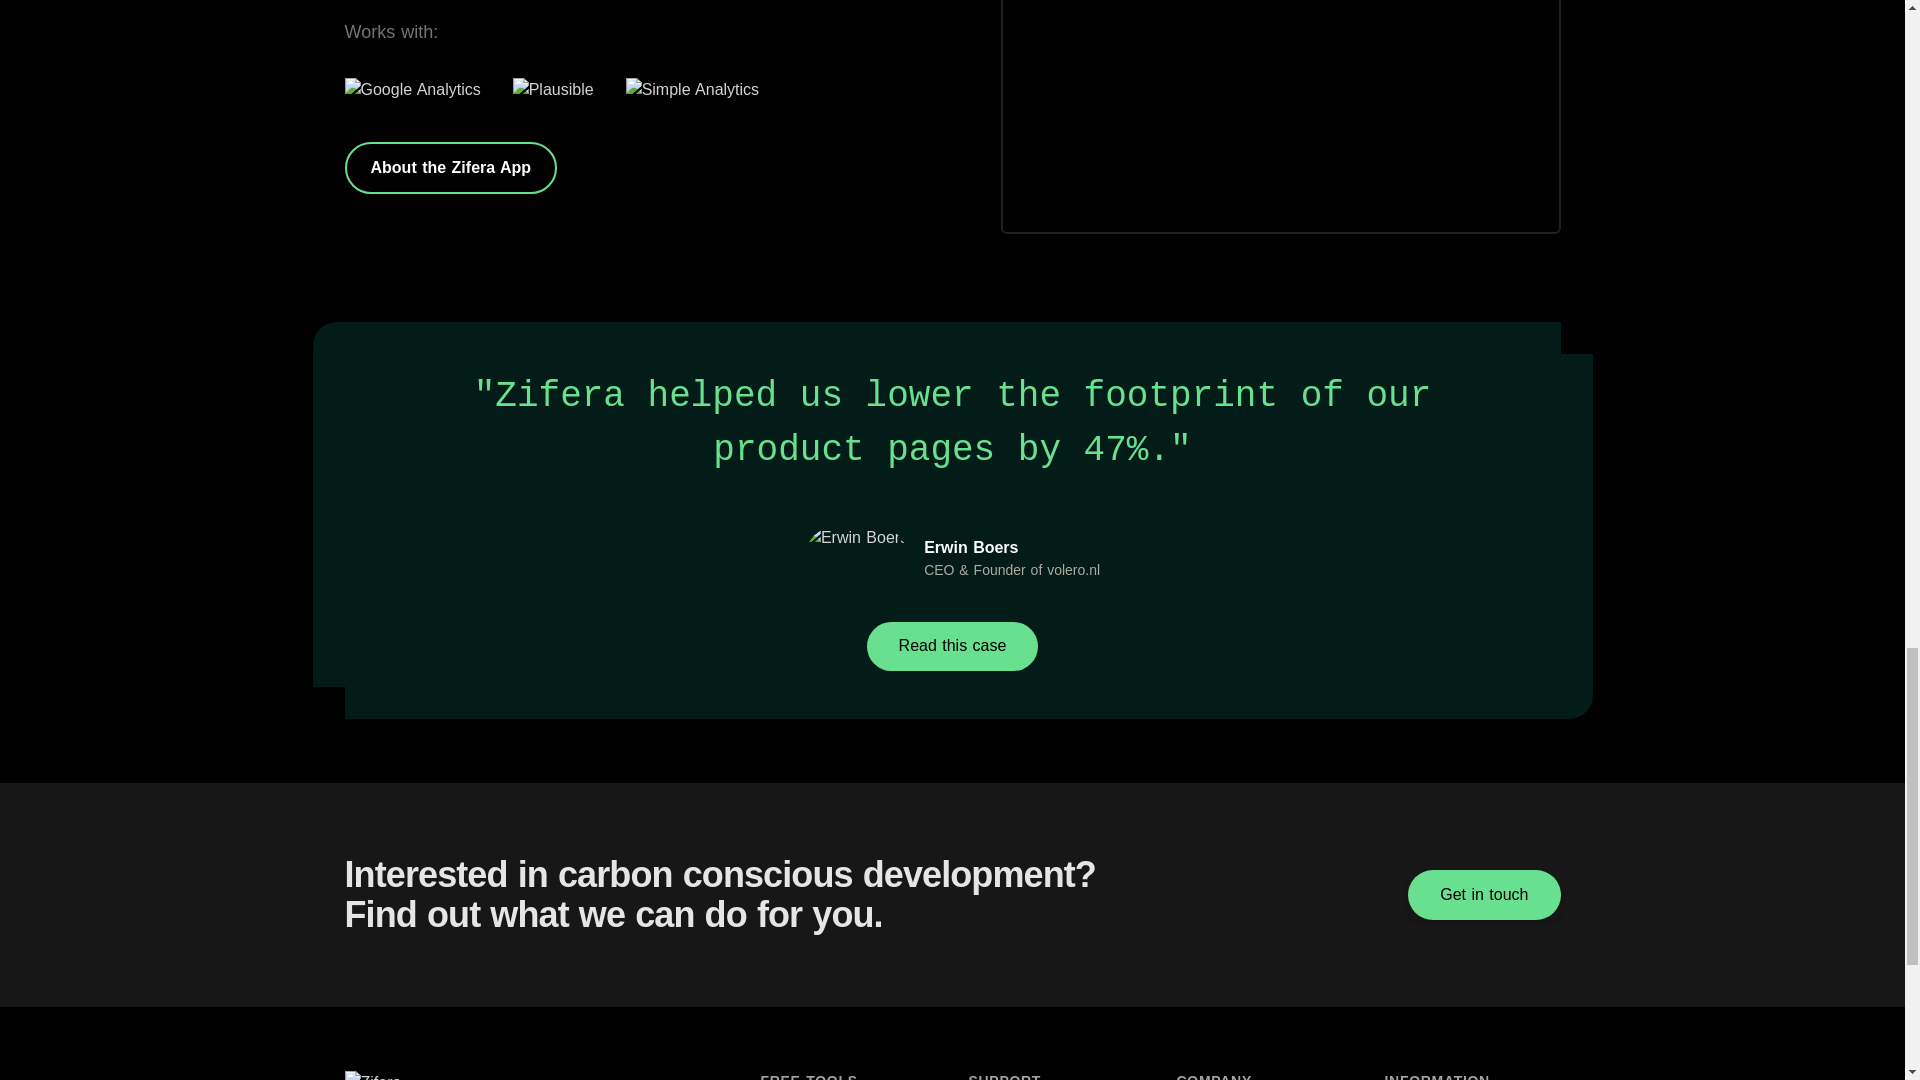  Describe the element at coordinates (952, 646) in the screenshot. I see `Read this case` at that location.